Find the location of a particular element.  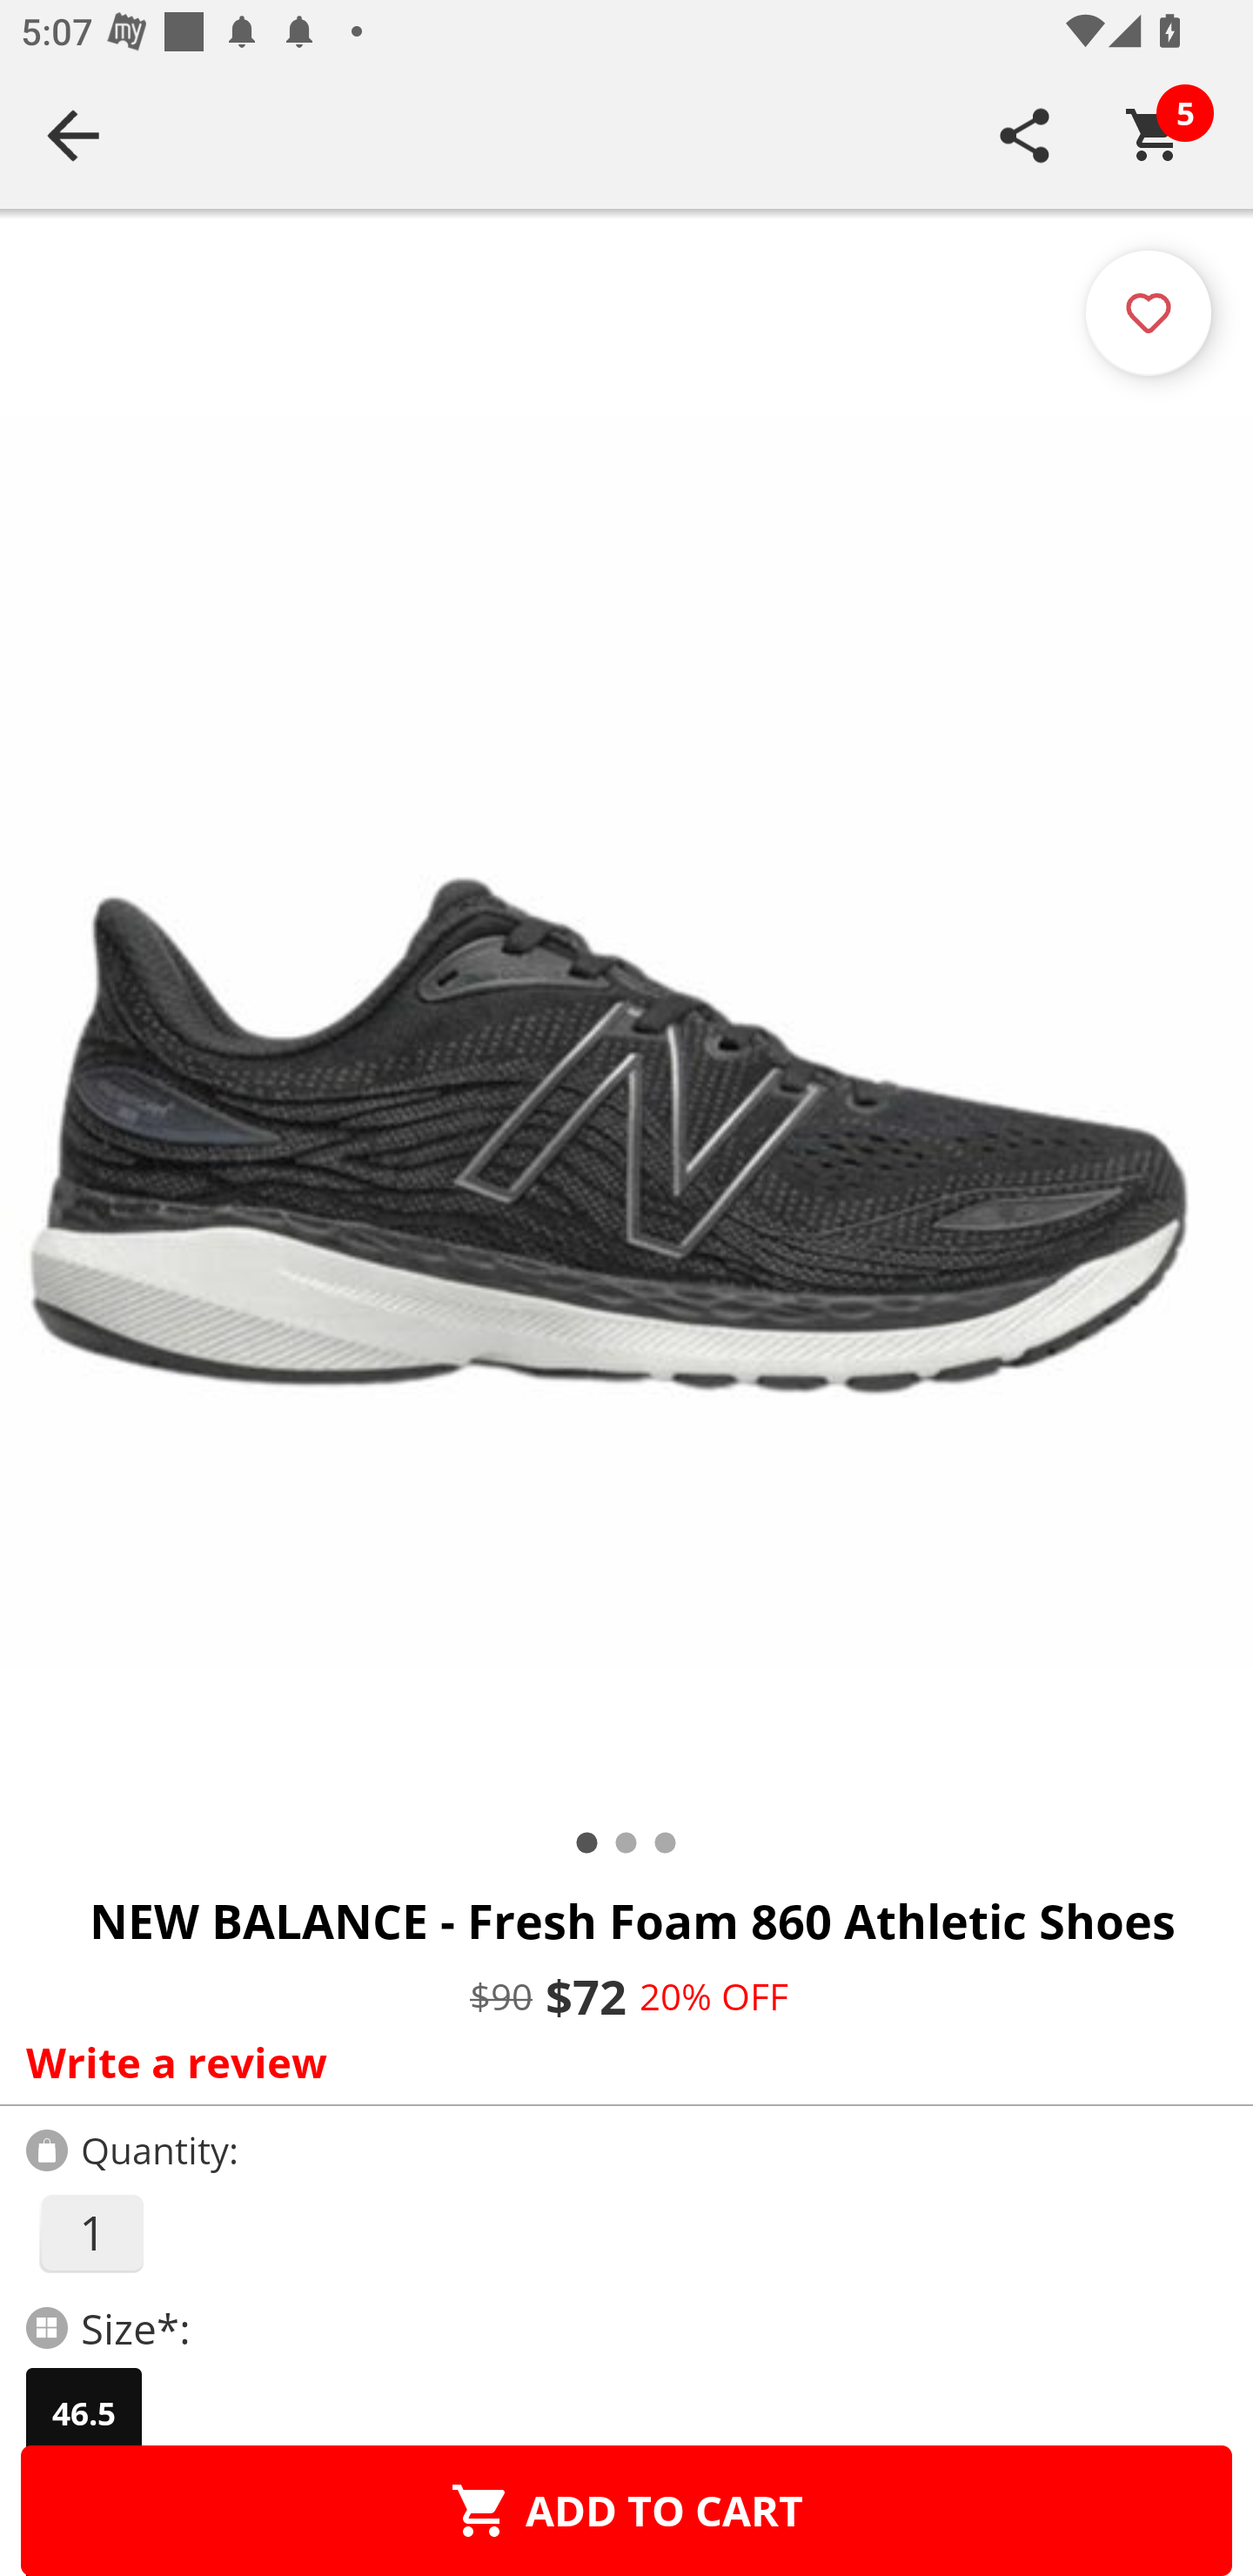

SHARE is located at coordinates (1025, 135).